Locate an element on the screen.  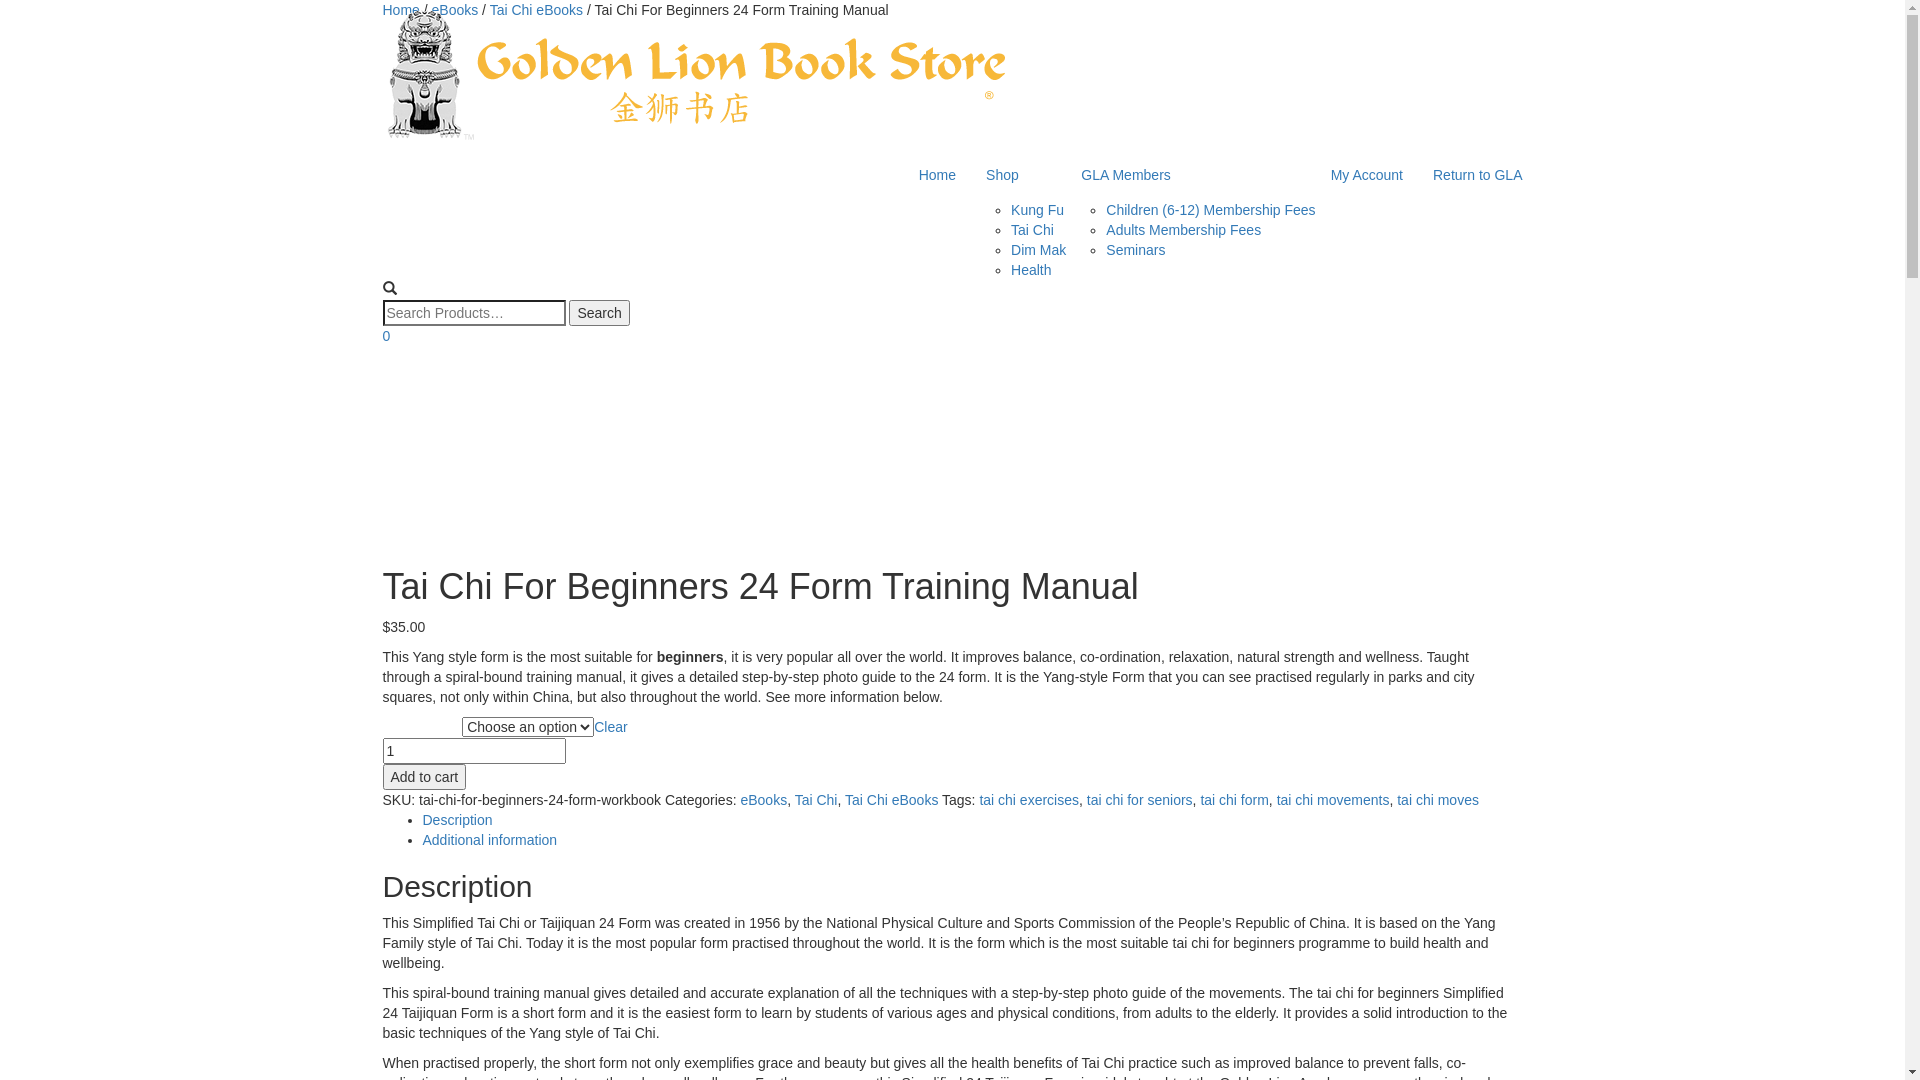
Qty is located at coordinates (474, 751).